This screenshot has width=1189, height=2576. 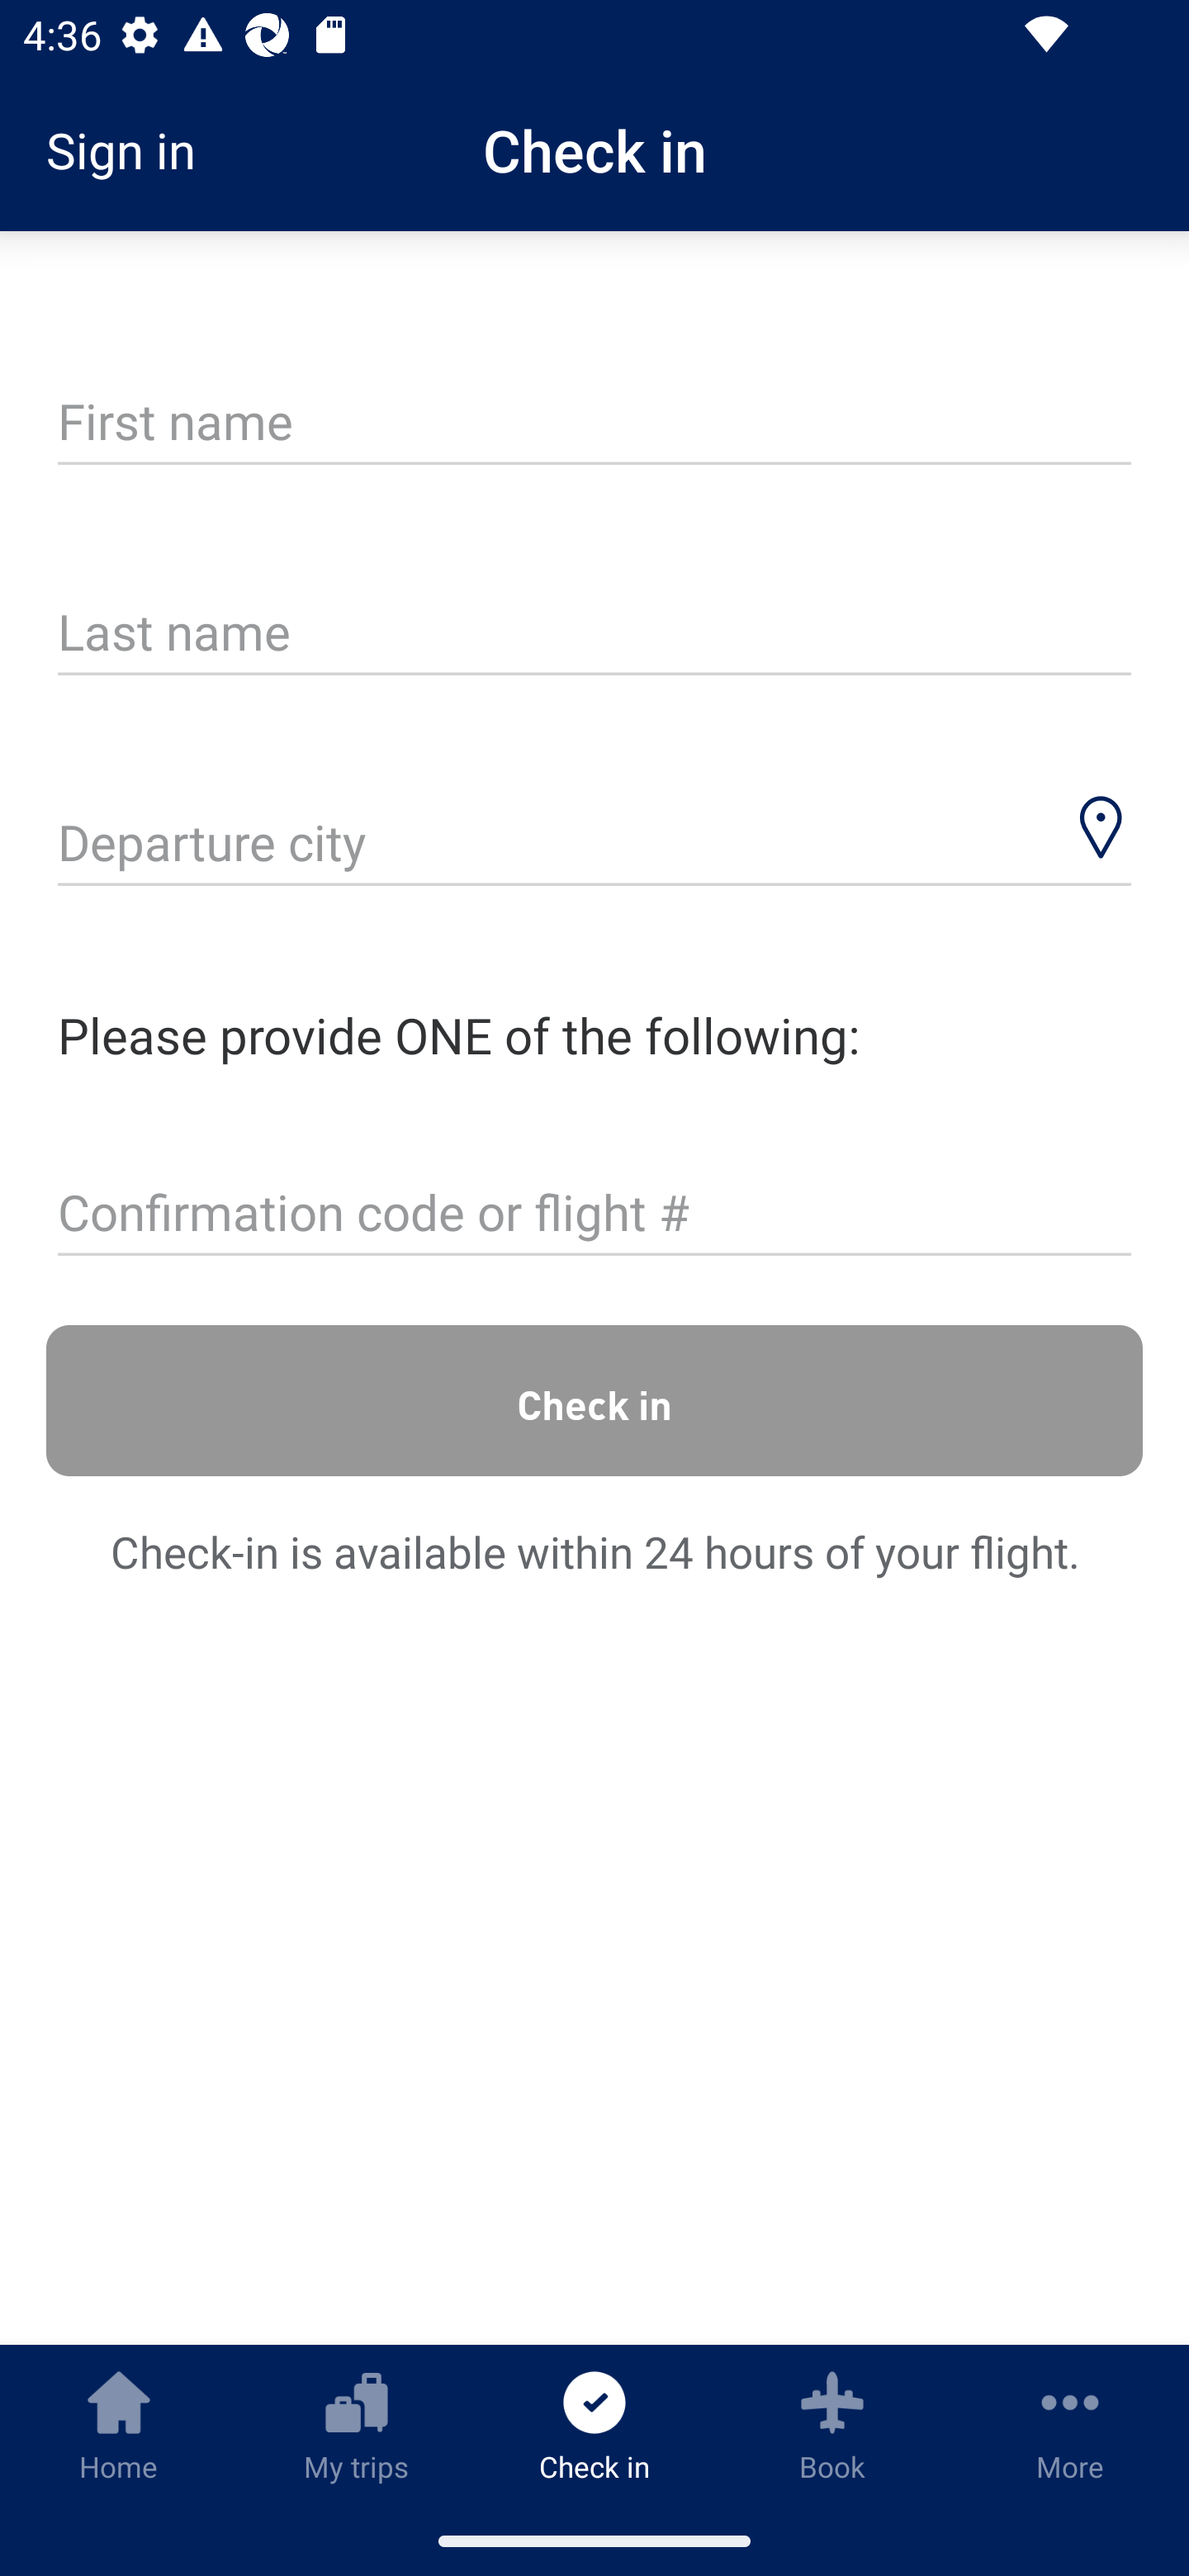 What do you see at coordinates (594, 1399) in the screenshot?
I see `Check in` at bounding box center [594, 1399].